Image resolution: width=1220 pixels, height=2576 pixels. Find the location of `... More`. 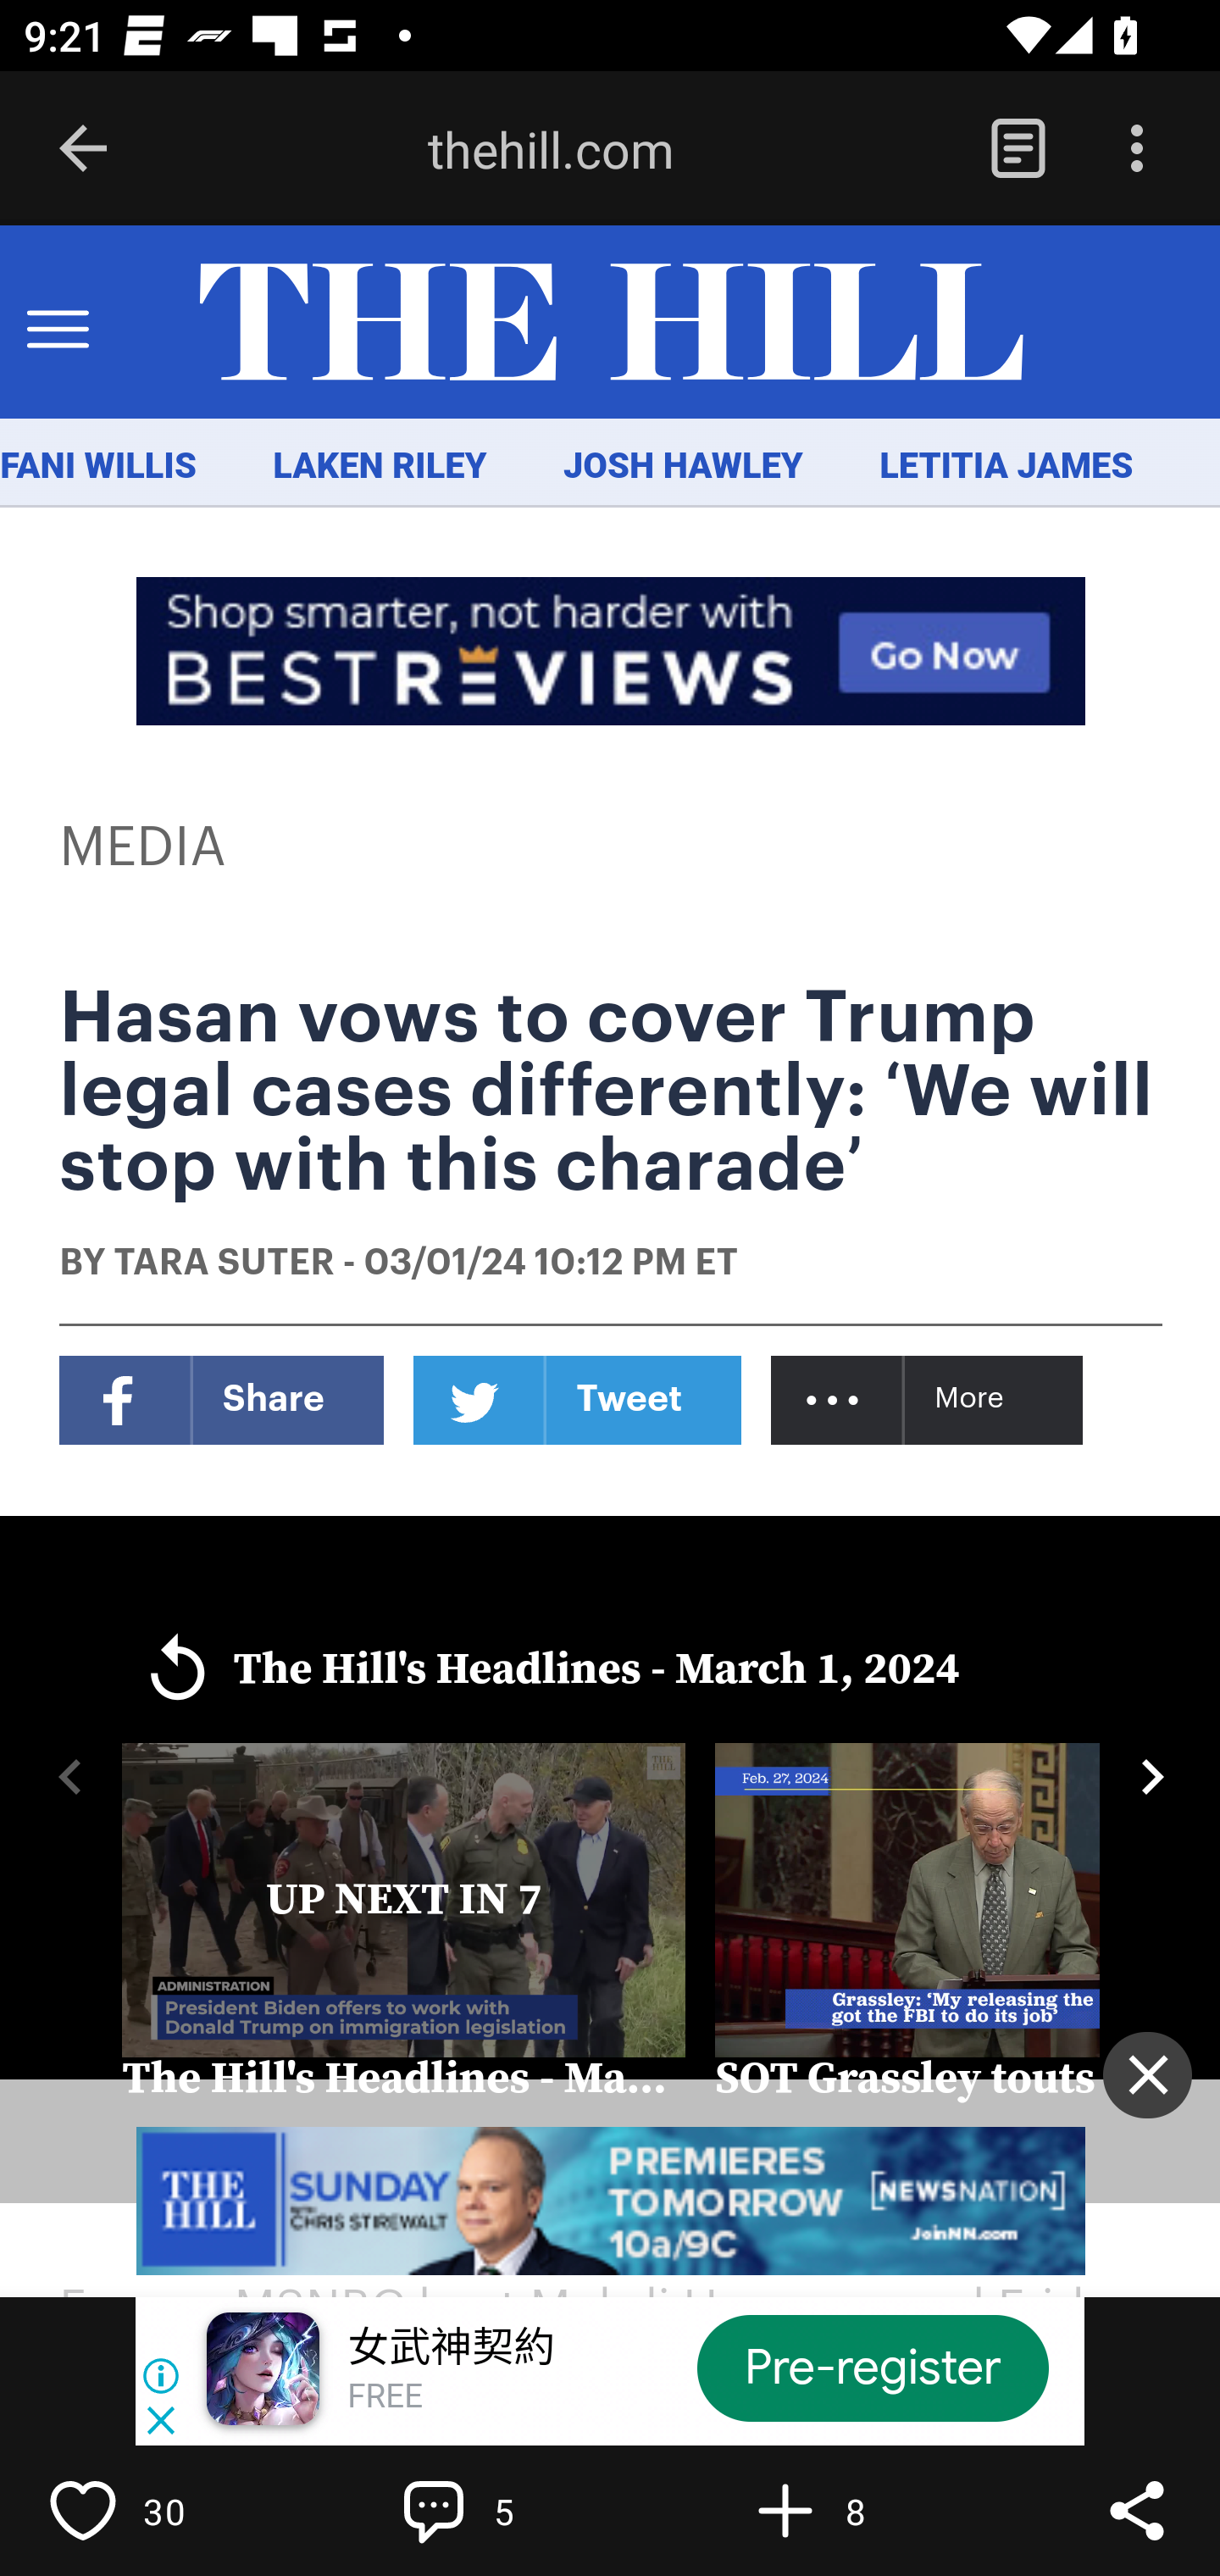

... More is located at coordinates (929, 1400).